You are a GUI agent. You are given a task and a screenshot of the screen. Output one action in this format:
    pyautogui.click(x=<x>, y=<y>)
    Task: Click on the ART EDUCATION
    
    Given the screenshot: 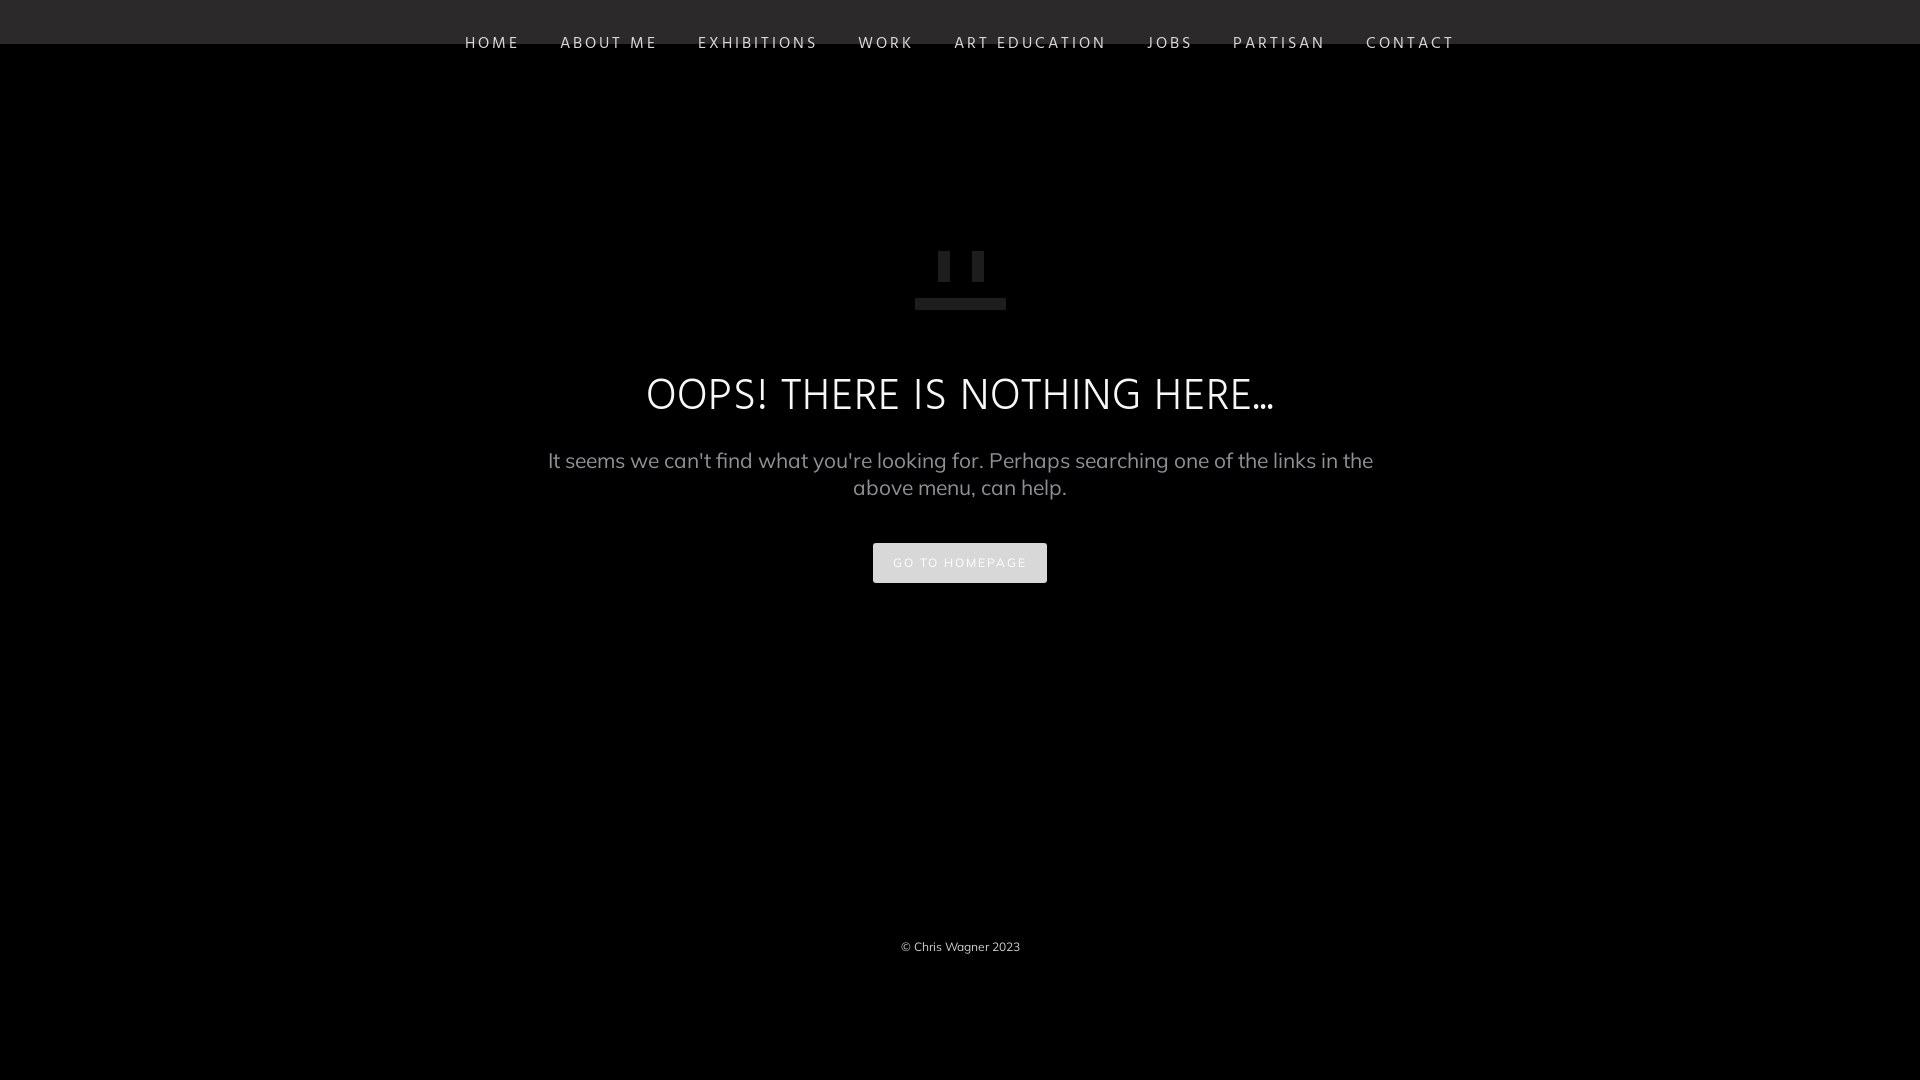 What is the action you would take?
    pyautogui.click(x=1030, y=43)
    